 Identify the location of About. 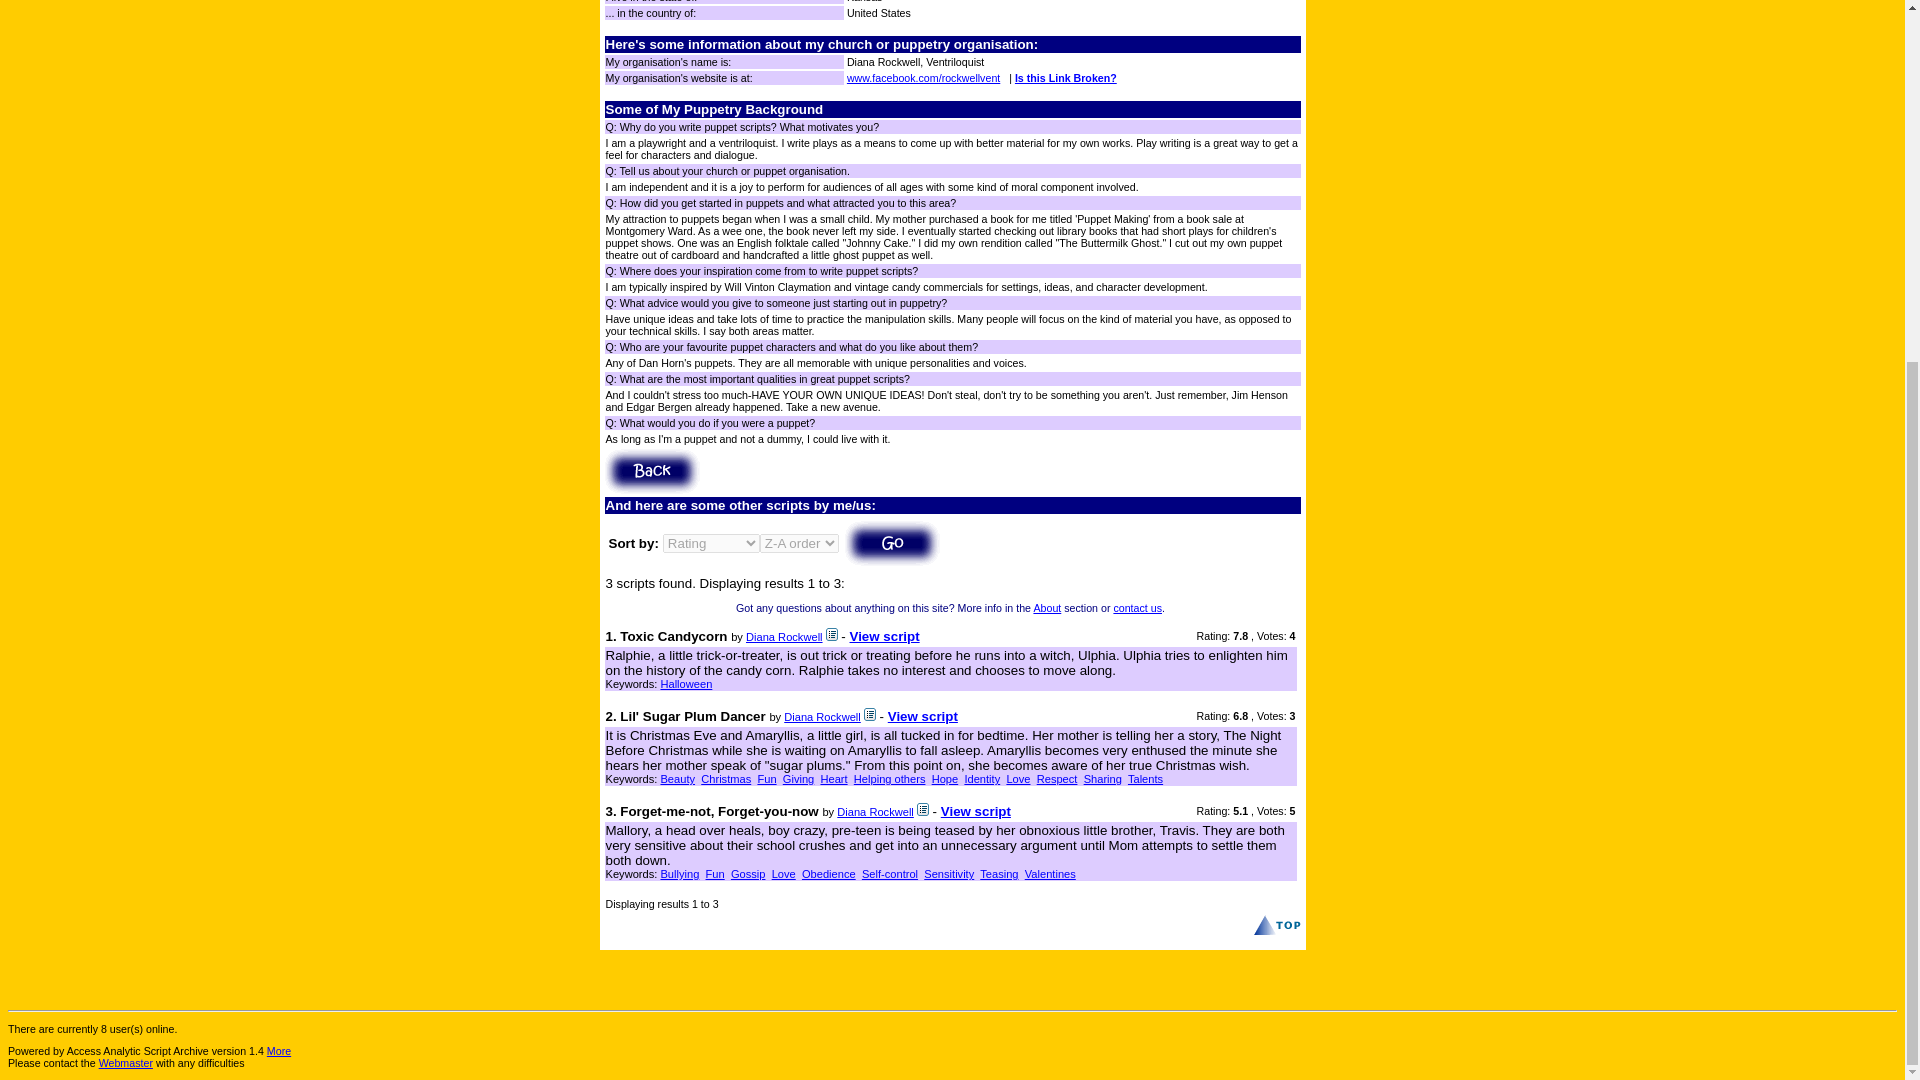
(1046, 608).